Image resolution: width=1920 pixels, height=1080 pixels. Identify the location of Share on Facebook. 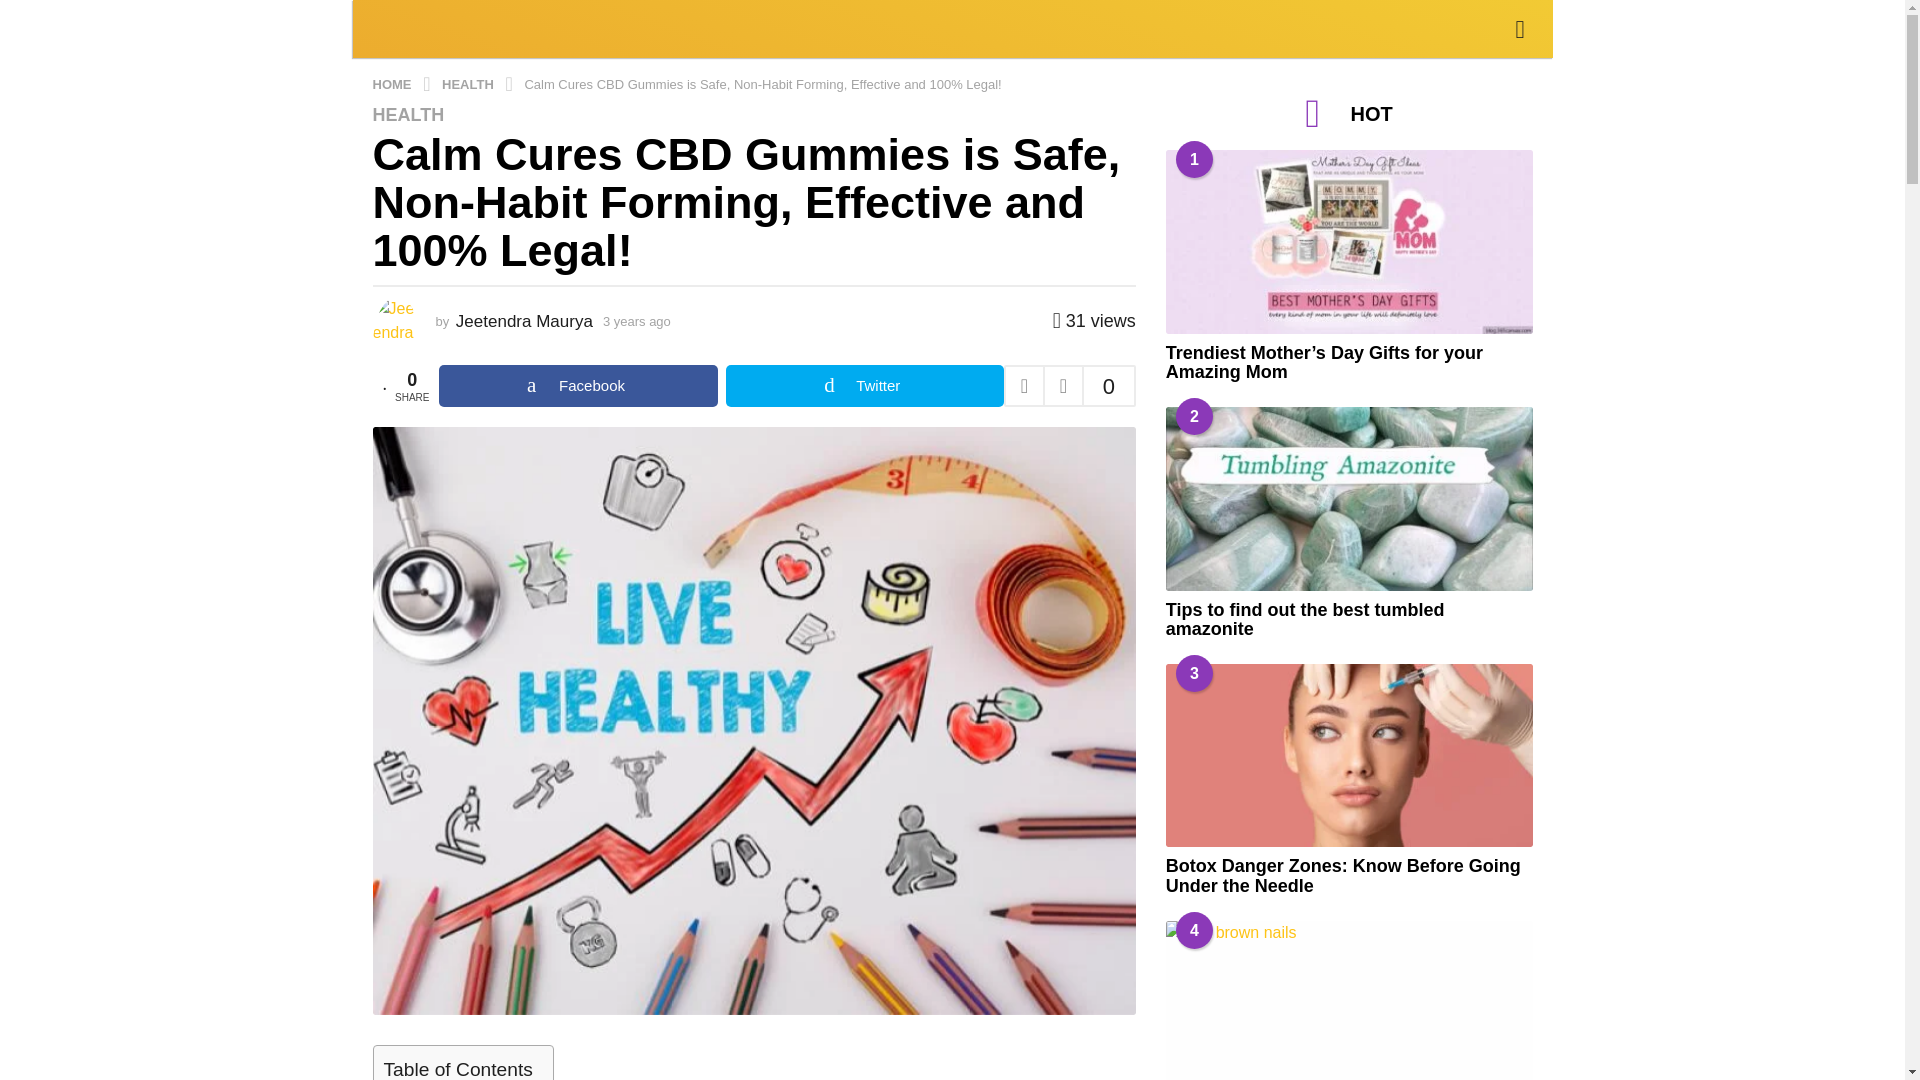
(578, 386).